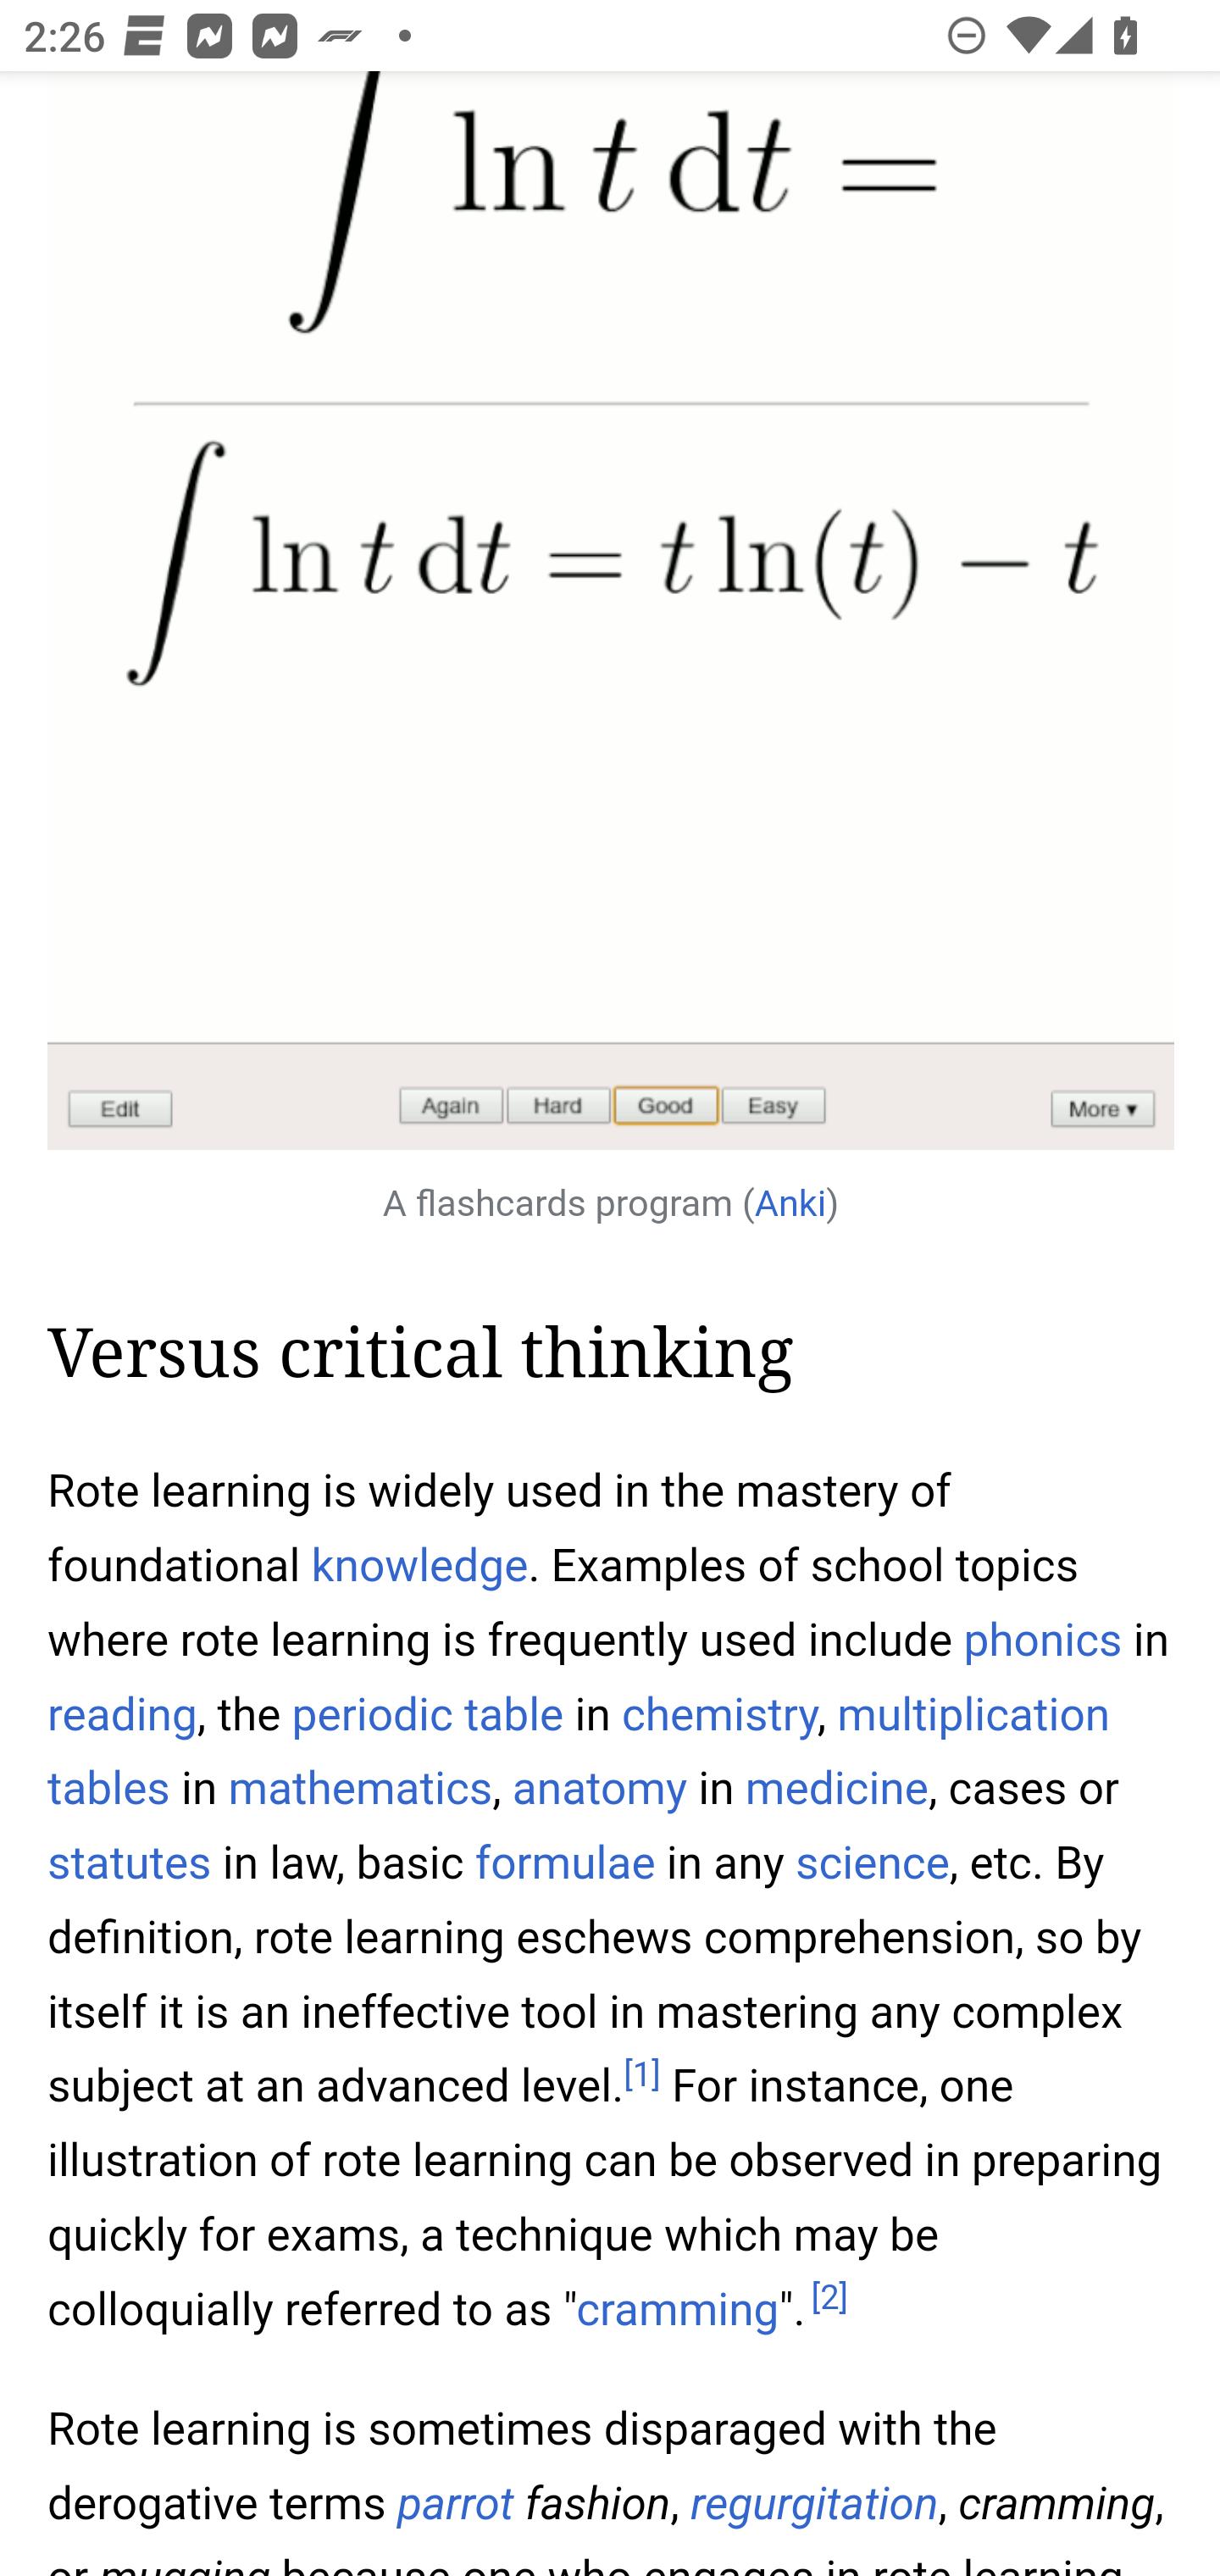 This screenshot has width=1220, height=2576. Describe the element at coordinates (360, 1790) in the screenshot. I see `mathematics` at that location.